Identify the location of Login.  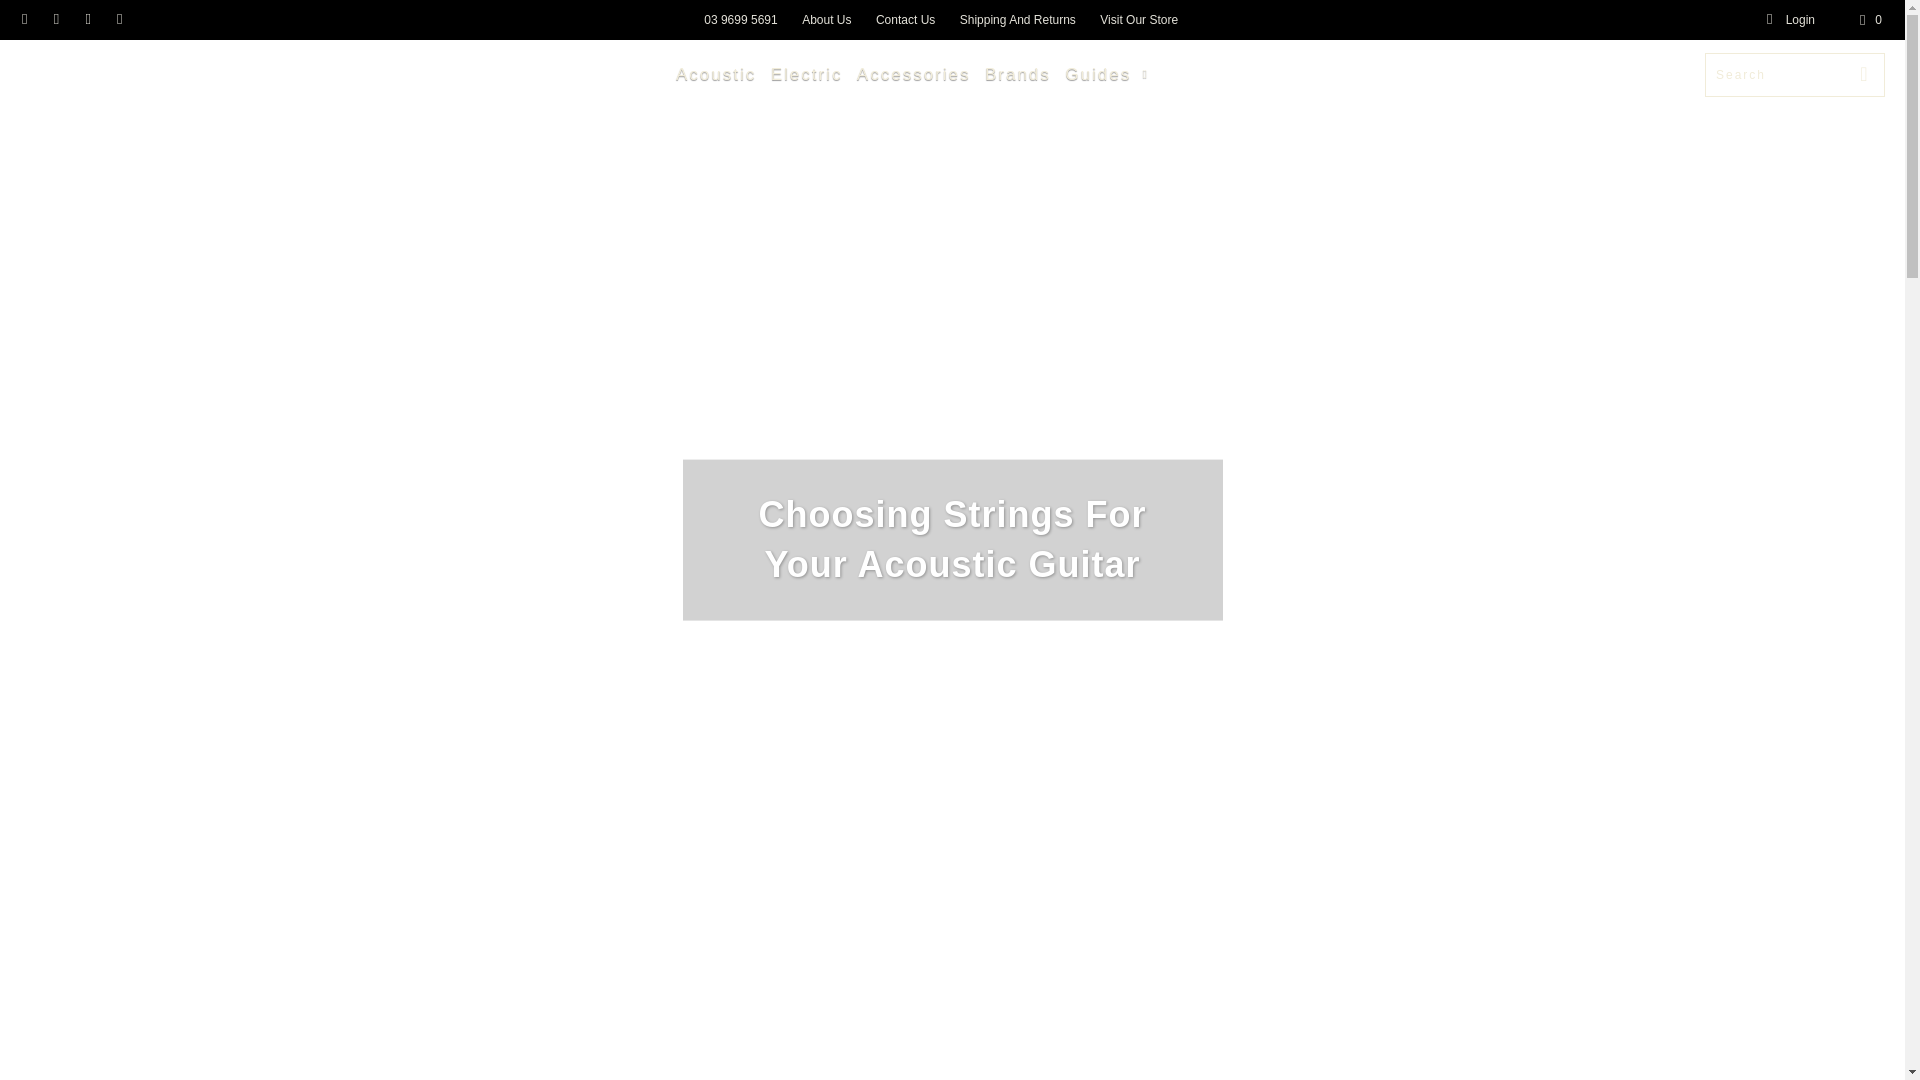
(1790, 20).